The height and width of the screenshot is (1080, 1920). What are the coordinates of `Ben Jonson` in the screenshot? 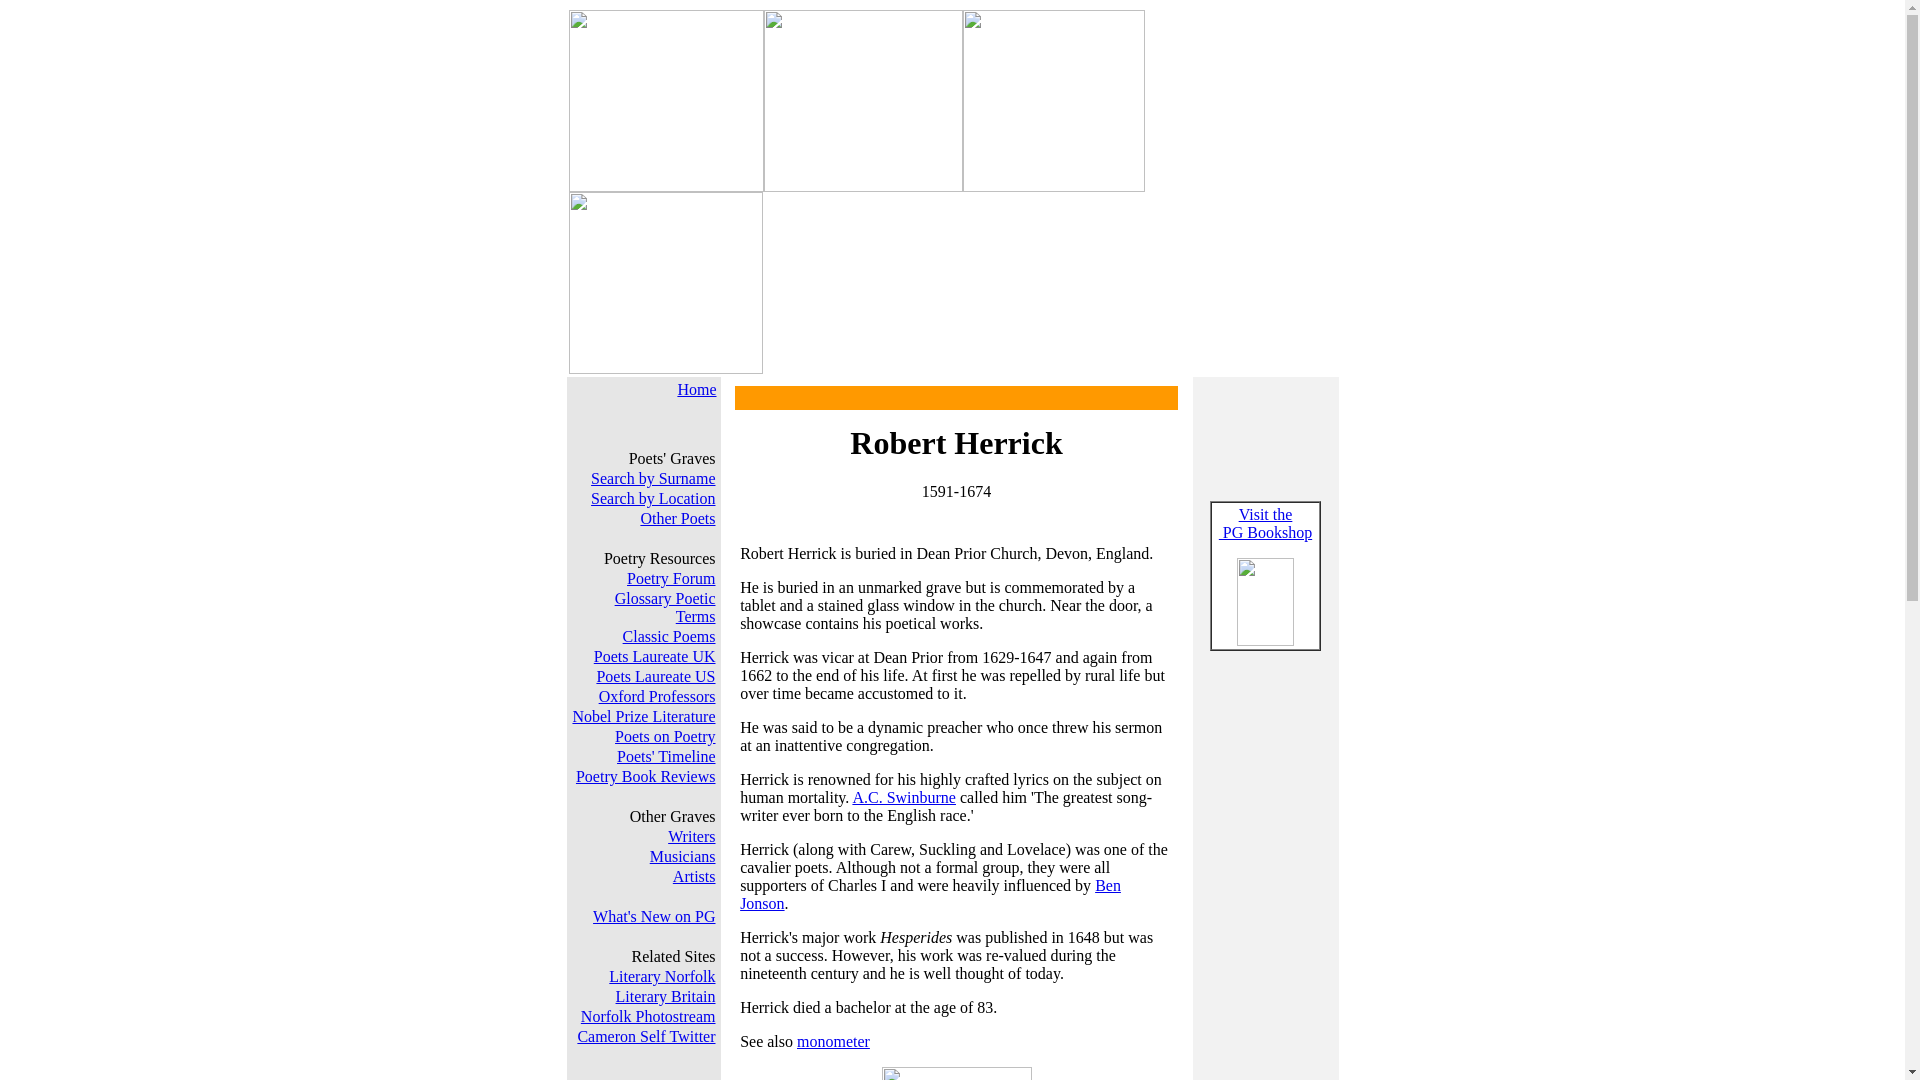 It's located at (930, 894).